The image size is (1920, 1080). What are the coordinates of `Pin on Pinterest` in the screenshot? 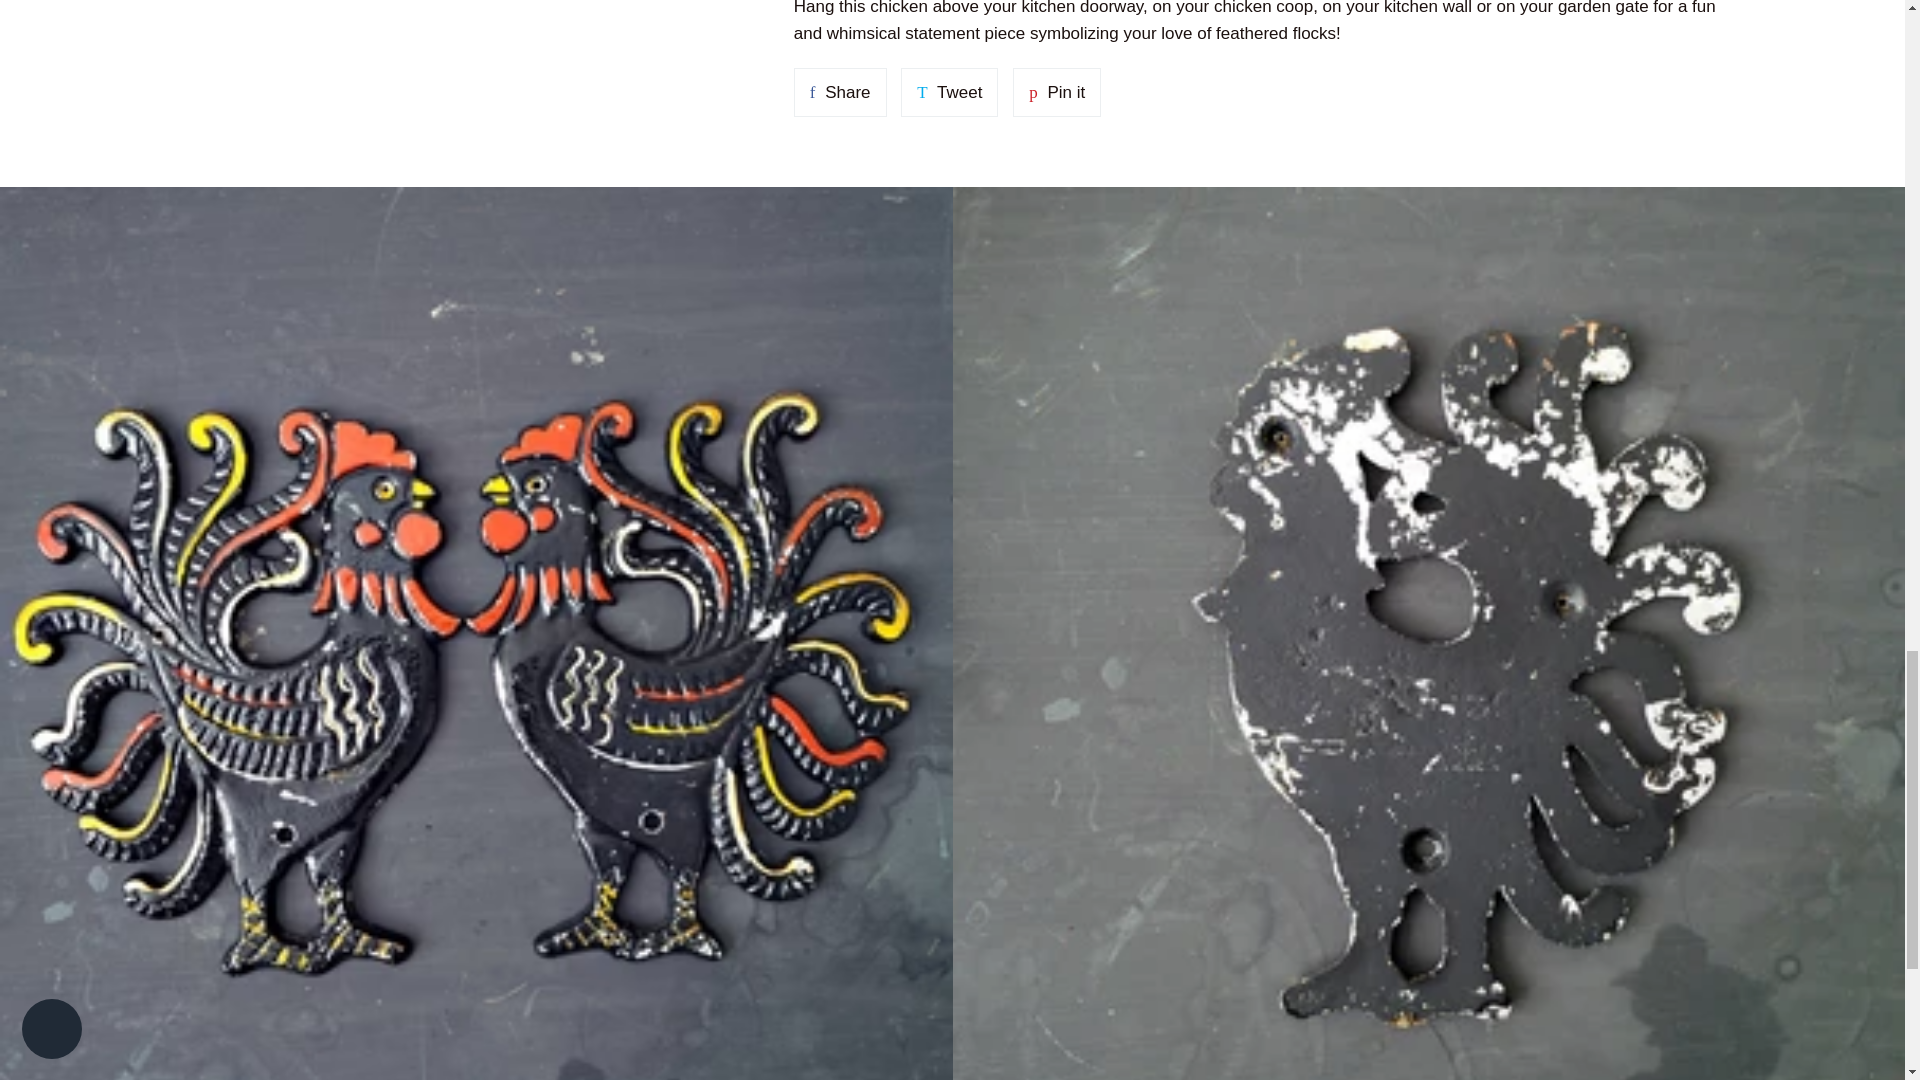 It's located at (1056, 92).